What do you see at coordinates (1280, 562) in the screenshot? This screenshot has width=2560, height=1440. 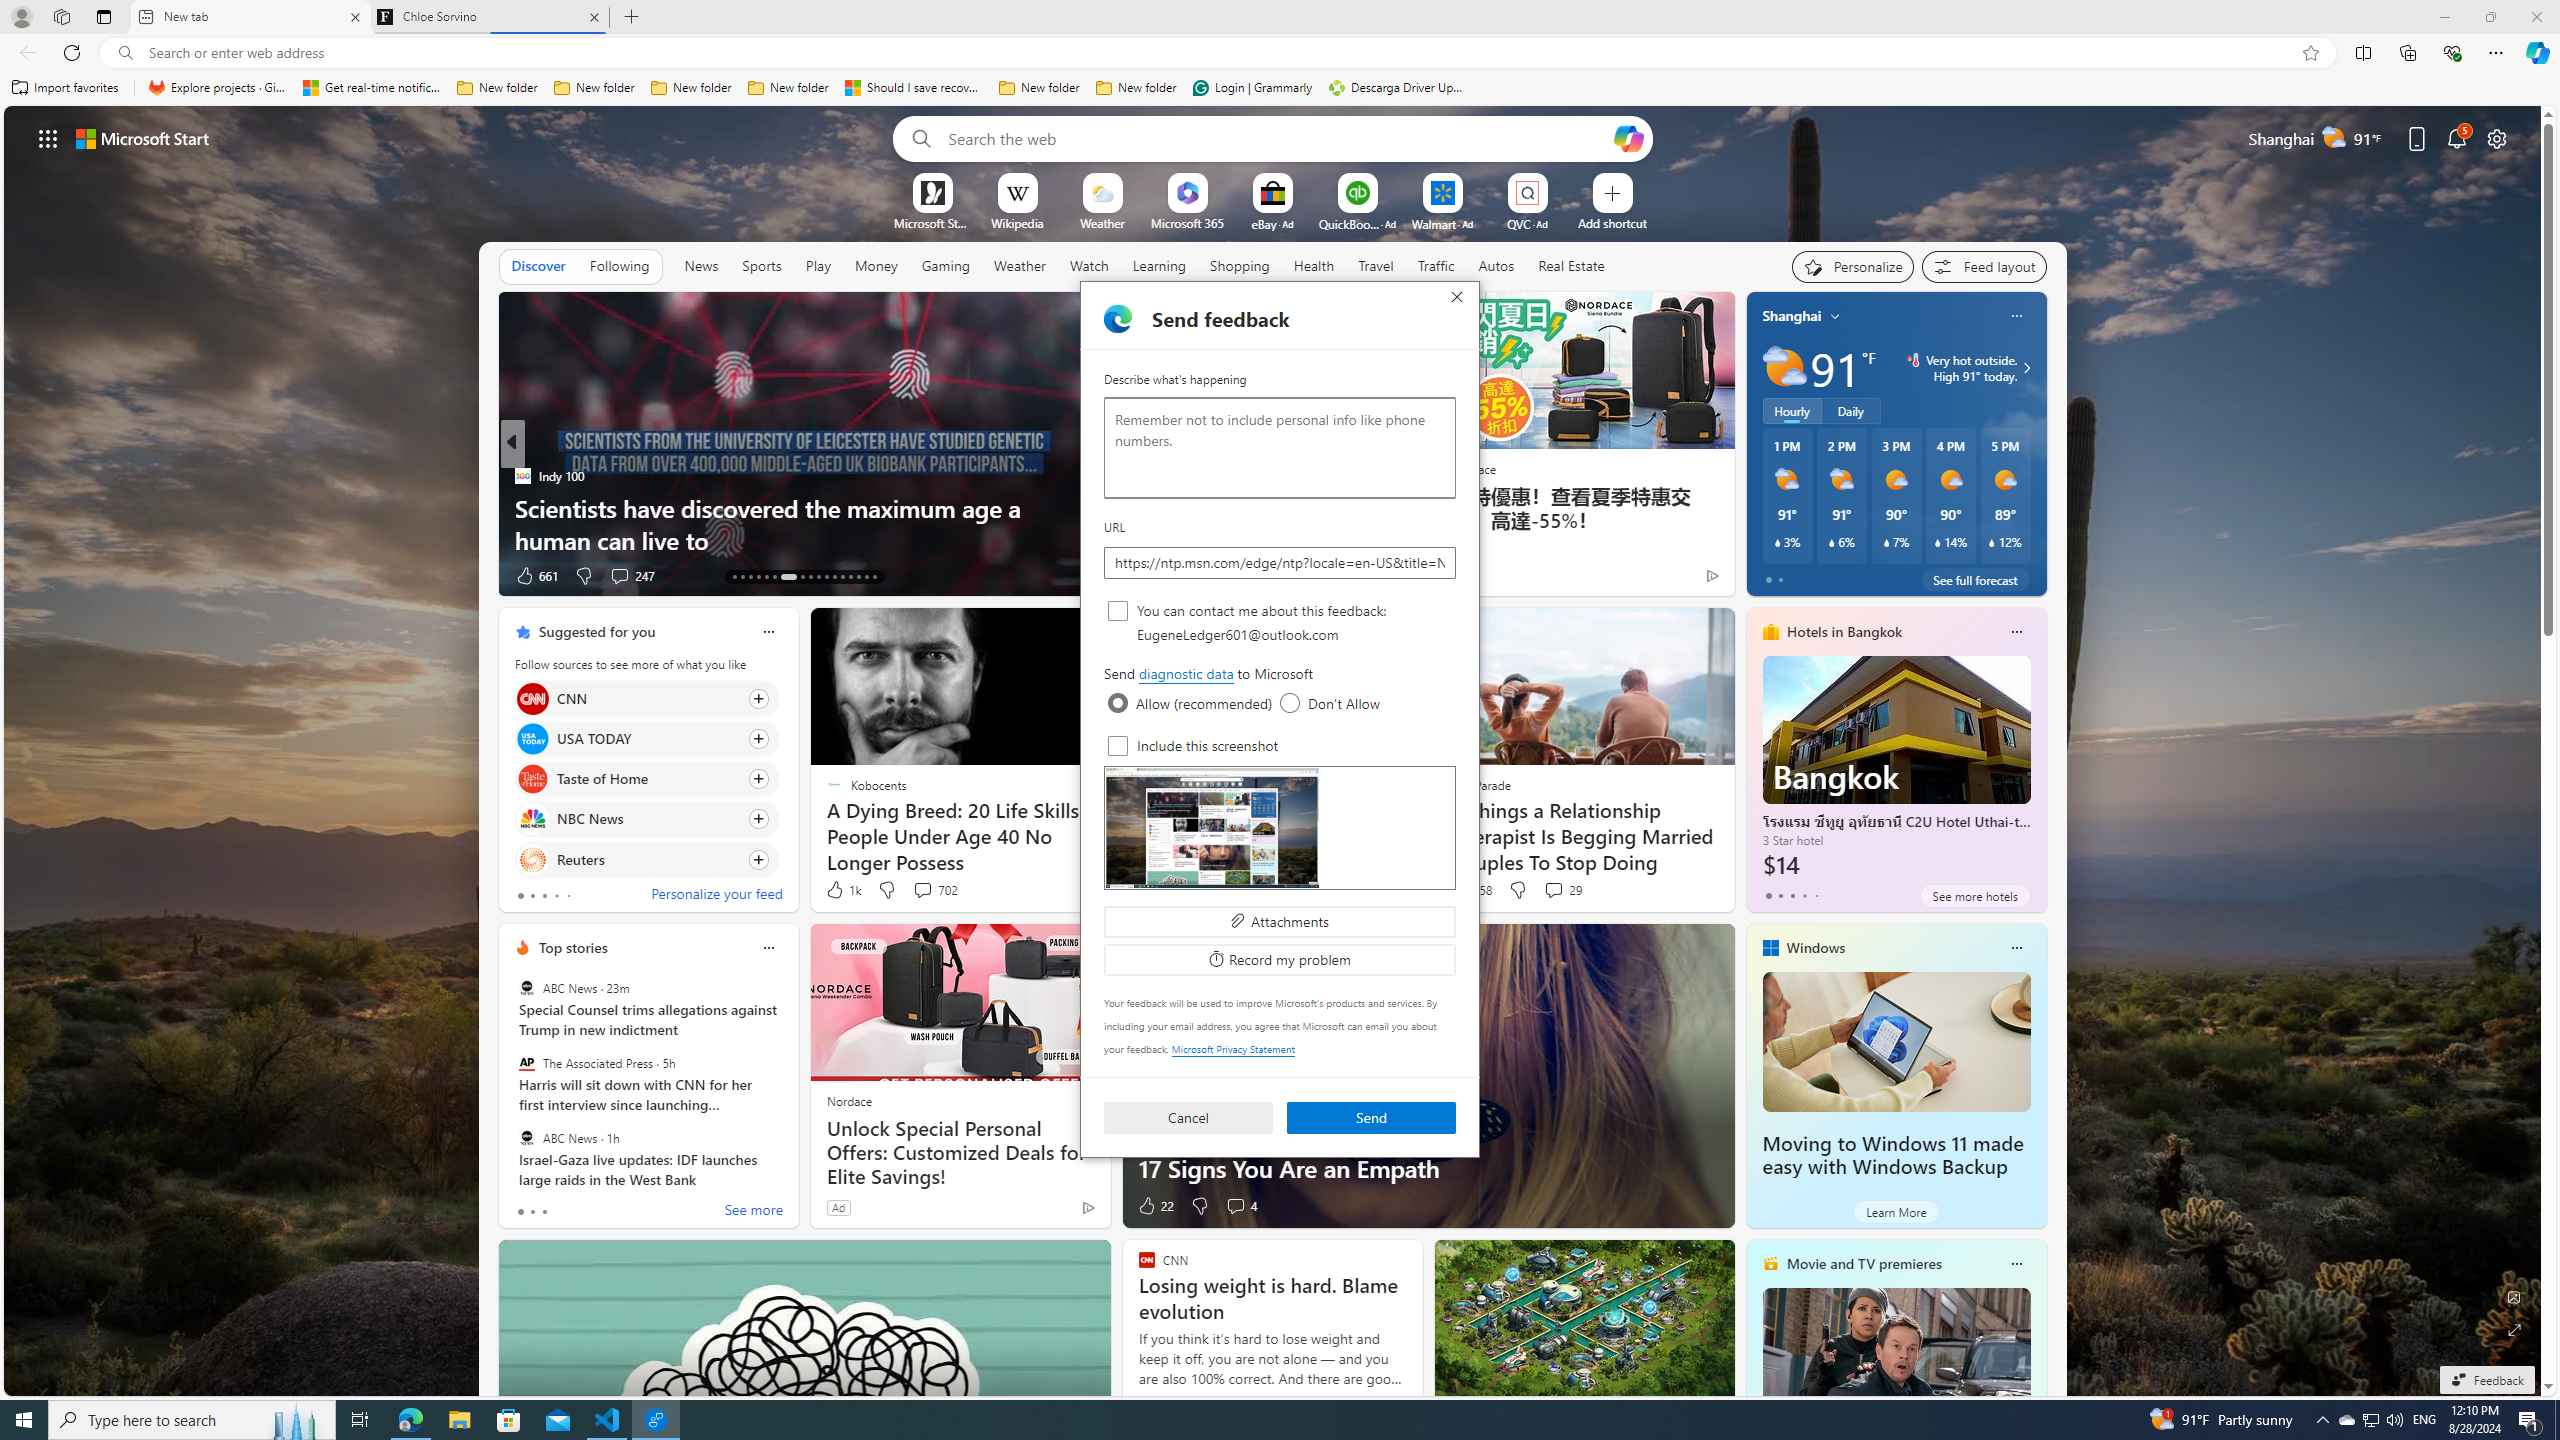 I see `URL` at bounding box center [1280, 562].